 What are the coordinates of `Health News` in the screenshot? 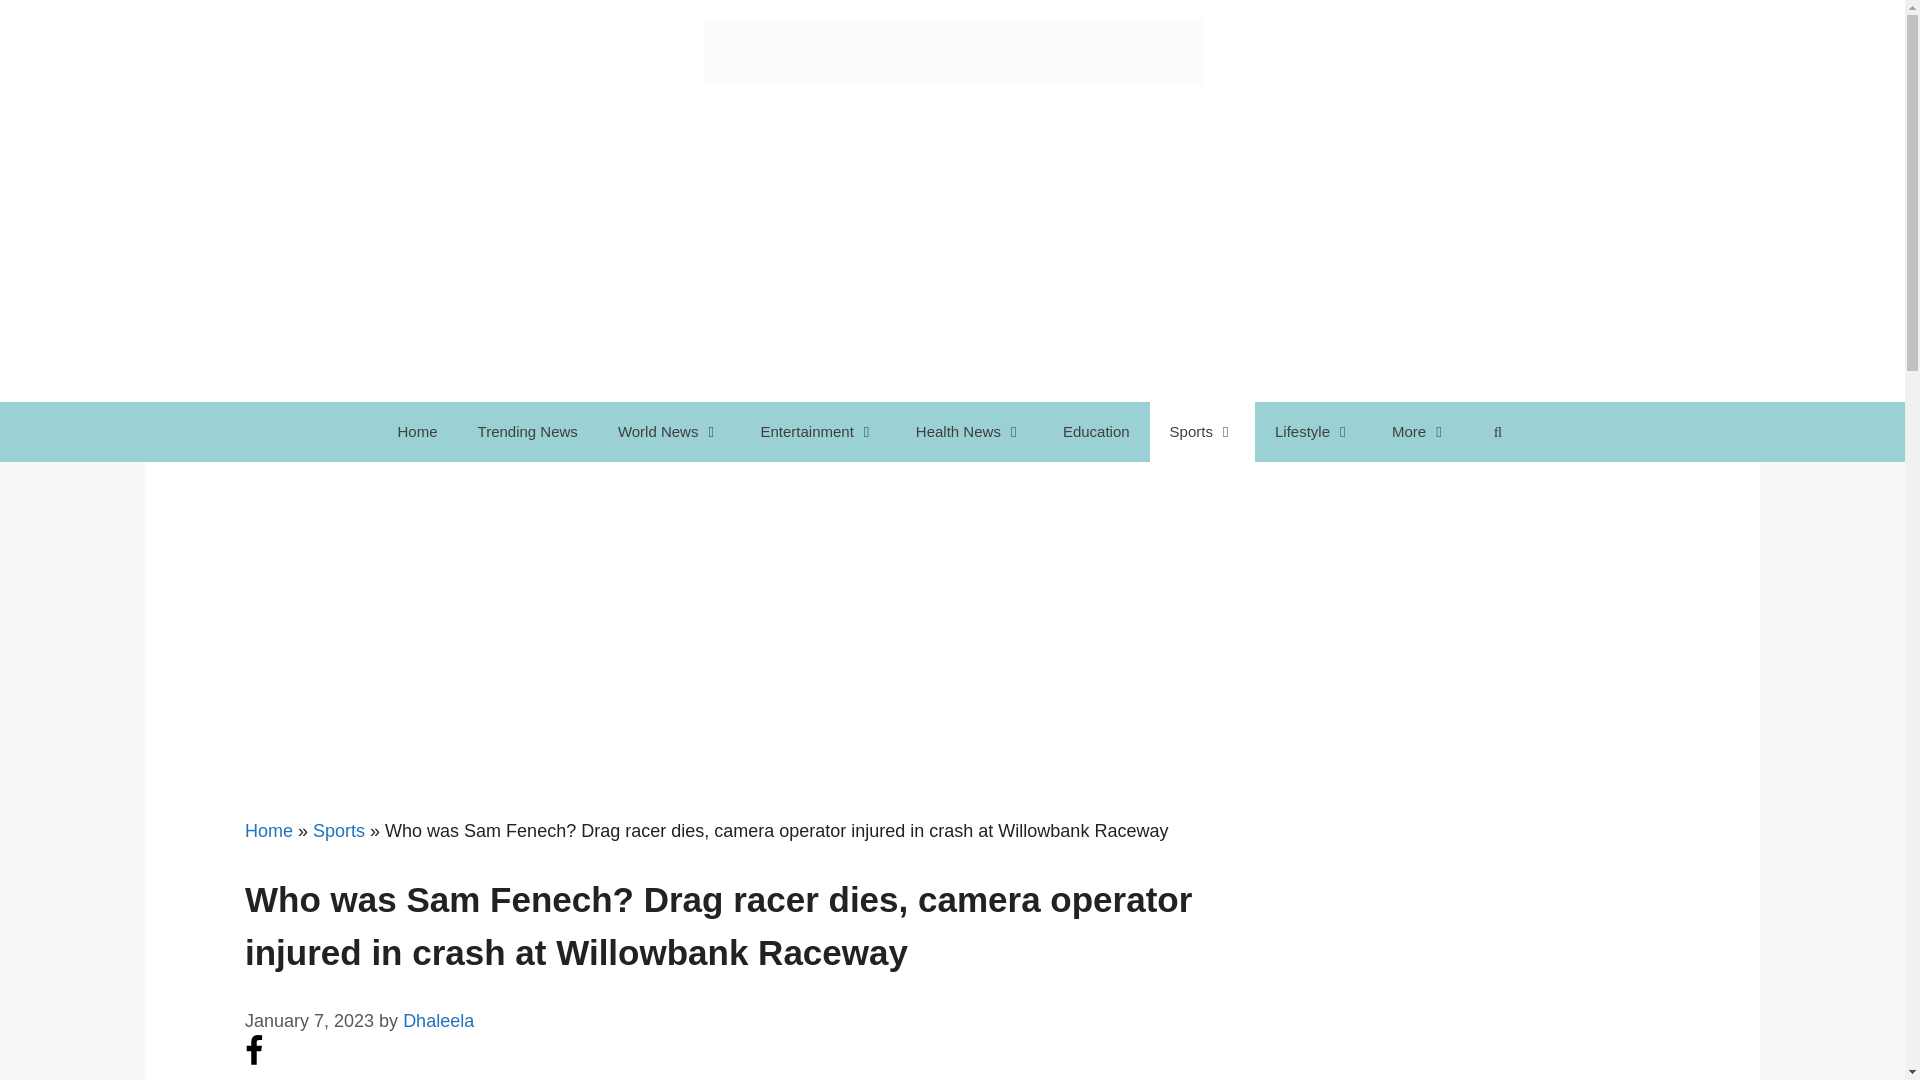 It's located at (969, 432).